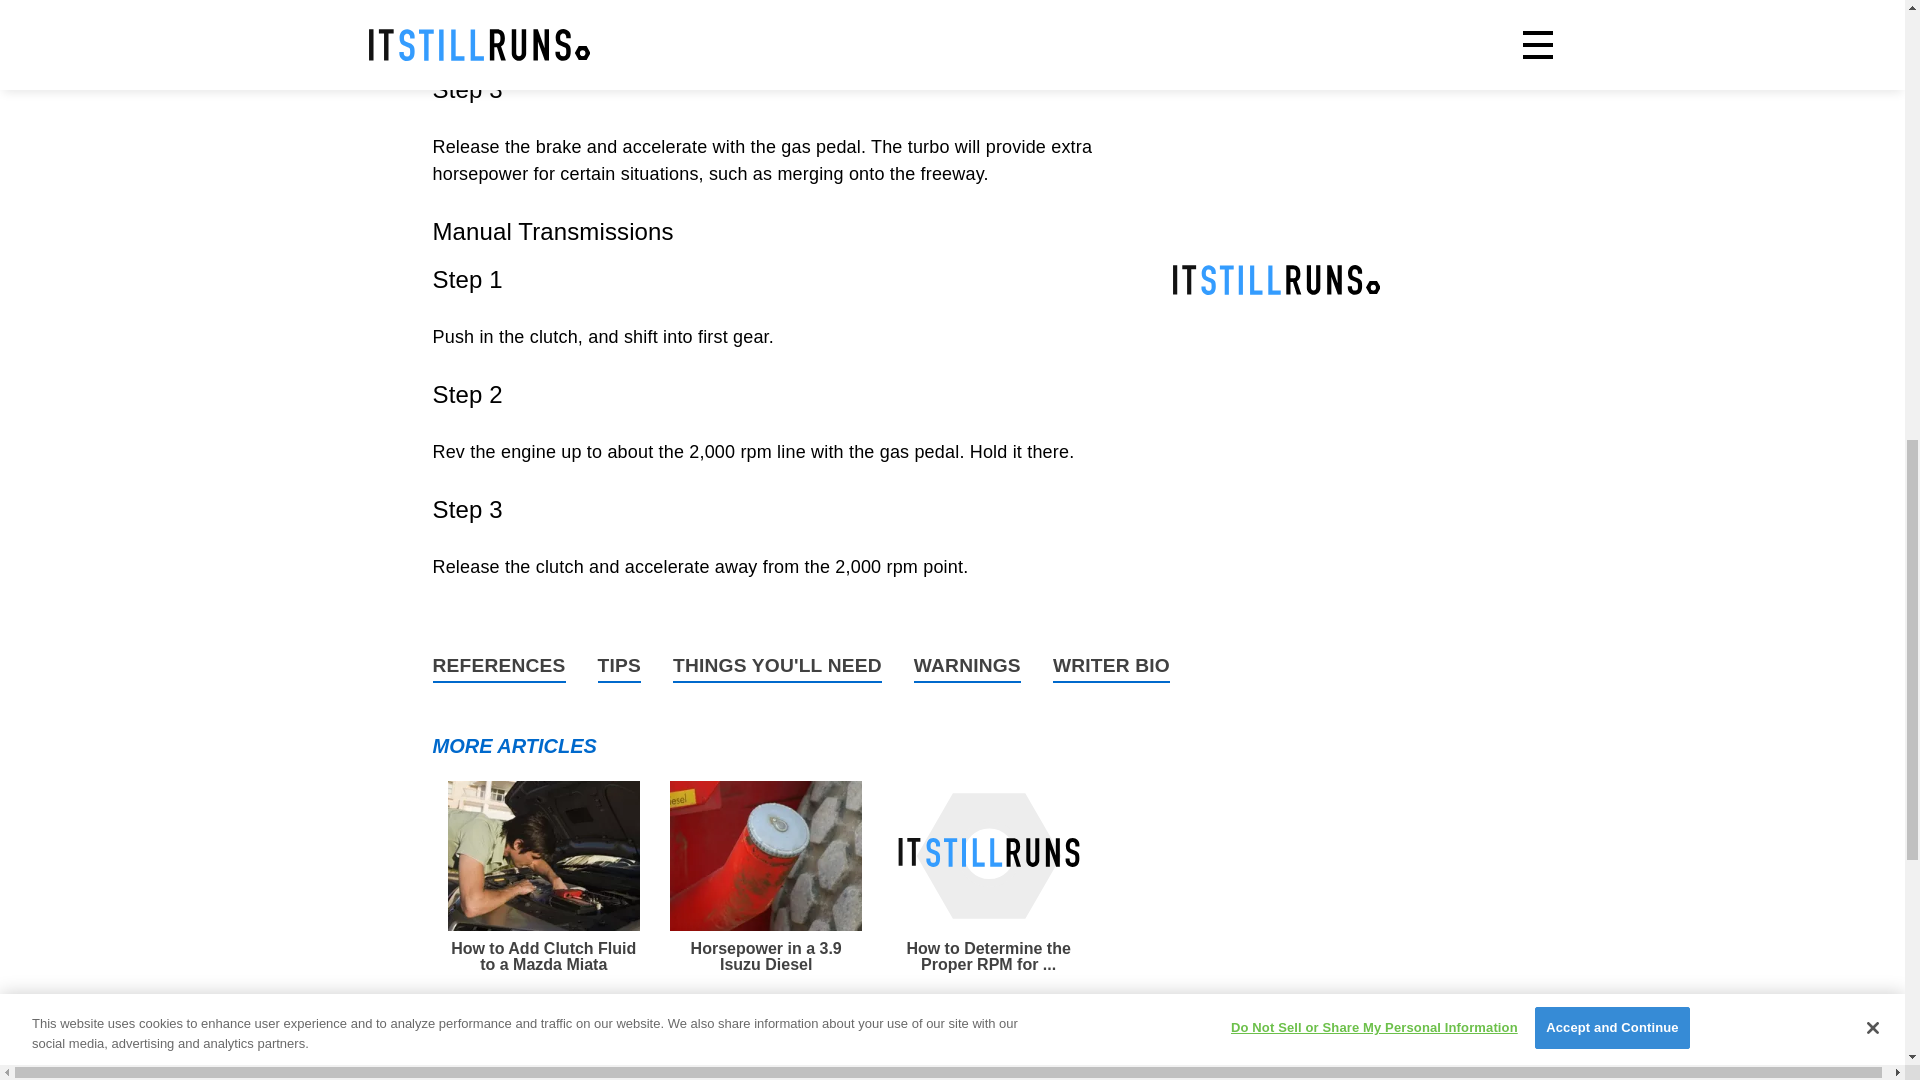 This screenshot has height=1080, width=1920. Describe the element at coordinates (988, 876) in the screenshot. I see `How to Determine the Proper RPM for ...` at that location.